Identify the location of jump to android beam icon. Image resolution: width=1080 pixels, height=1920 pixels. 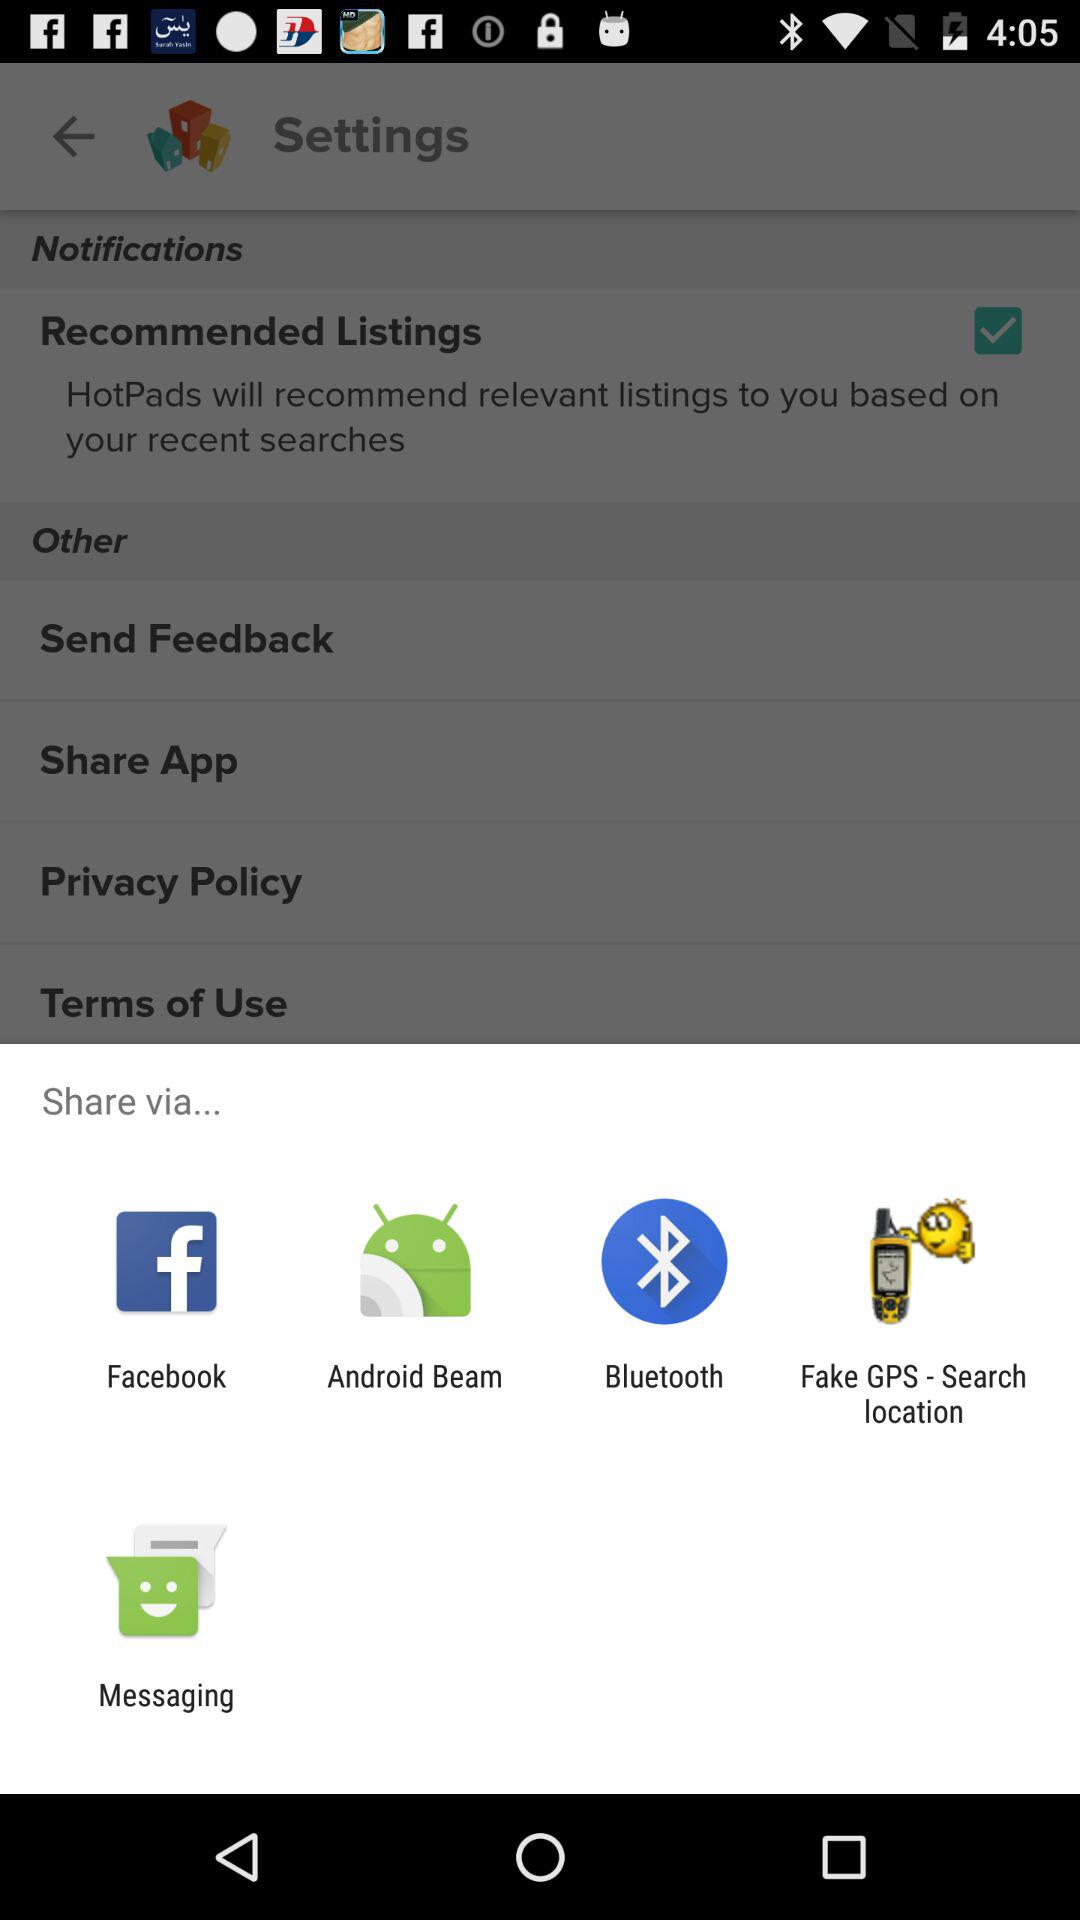
(414, 1393).